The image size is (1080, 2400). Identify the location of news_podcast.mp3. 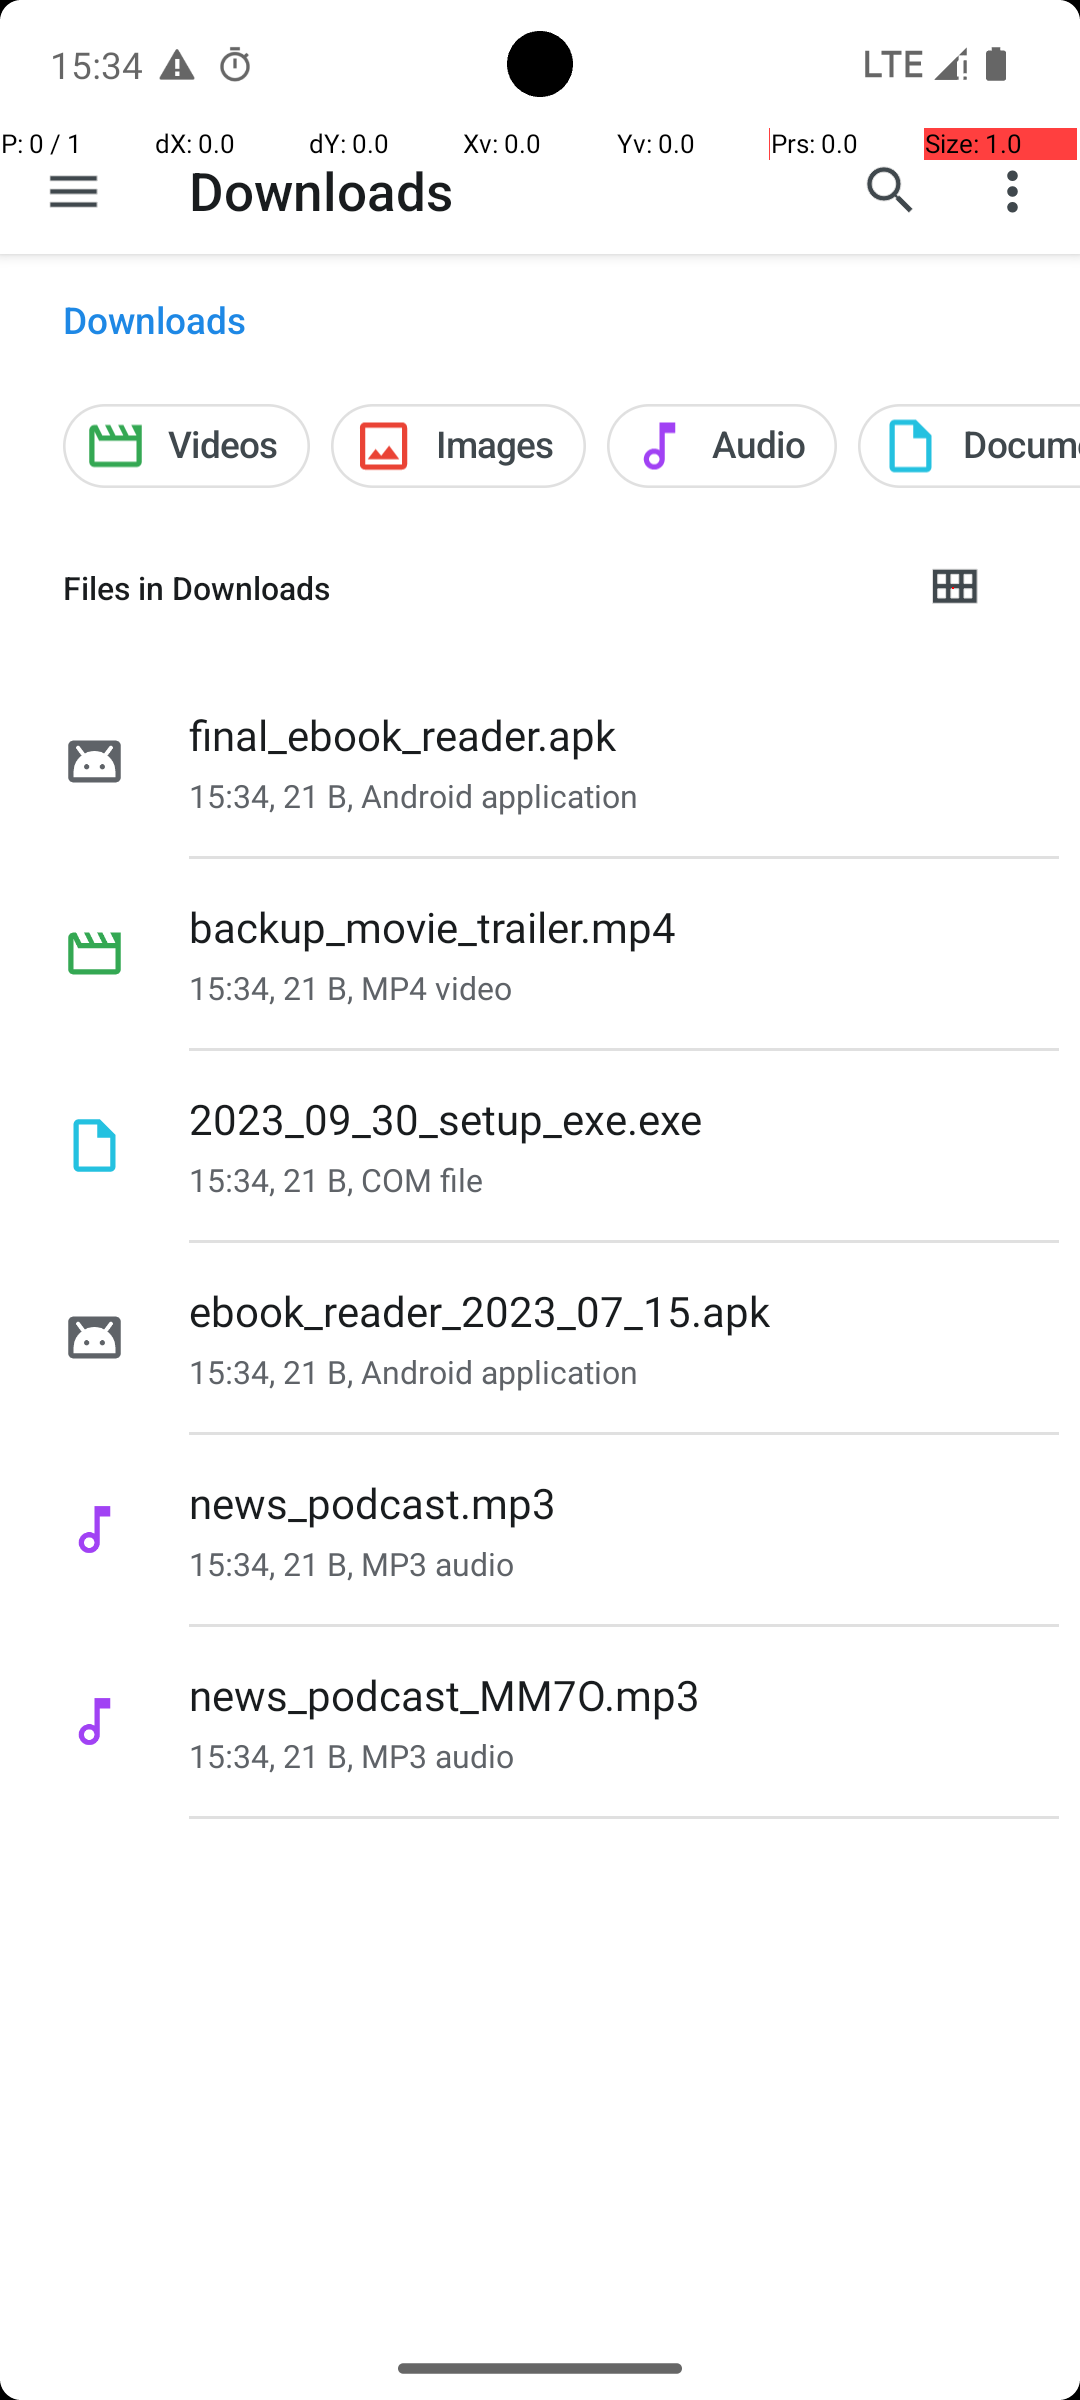
(372, 1502).